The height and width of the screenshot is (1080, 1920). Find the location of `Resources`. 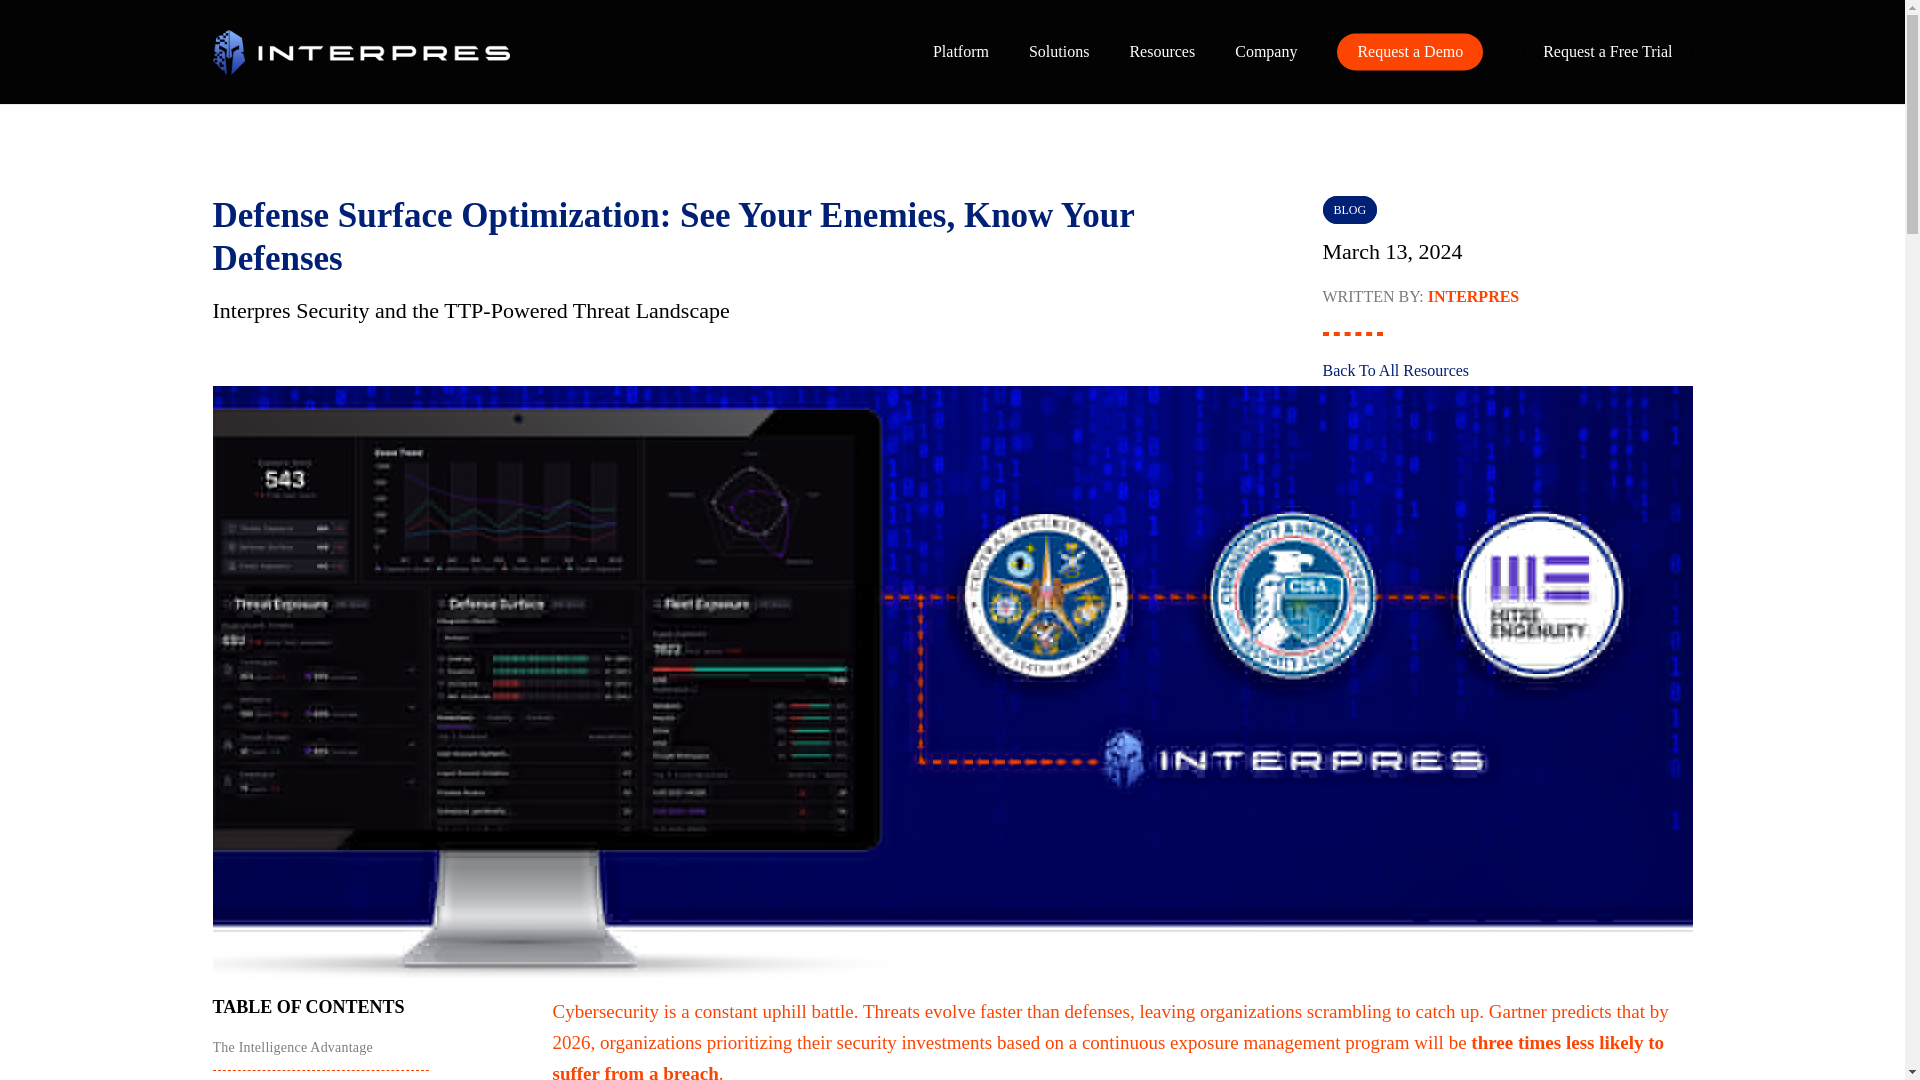

Resources is located at coordinates (1161, 52).